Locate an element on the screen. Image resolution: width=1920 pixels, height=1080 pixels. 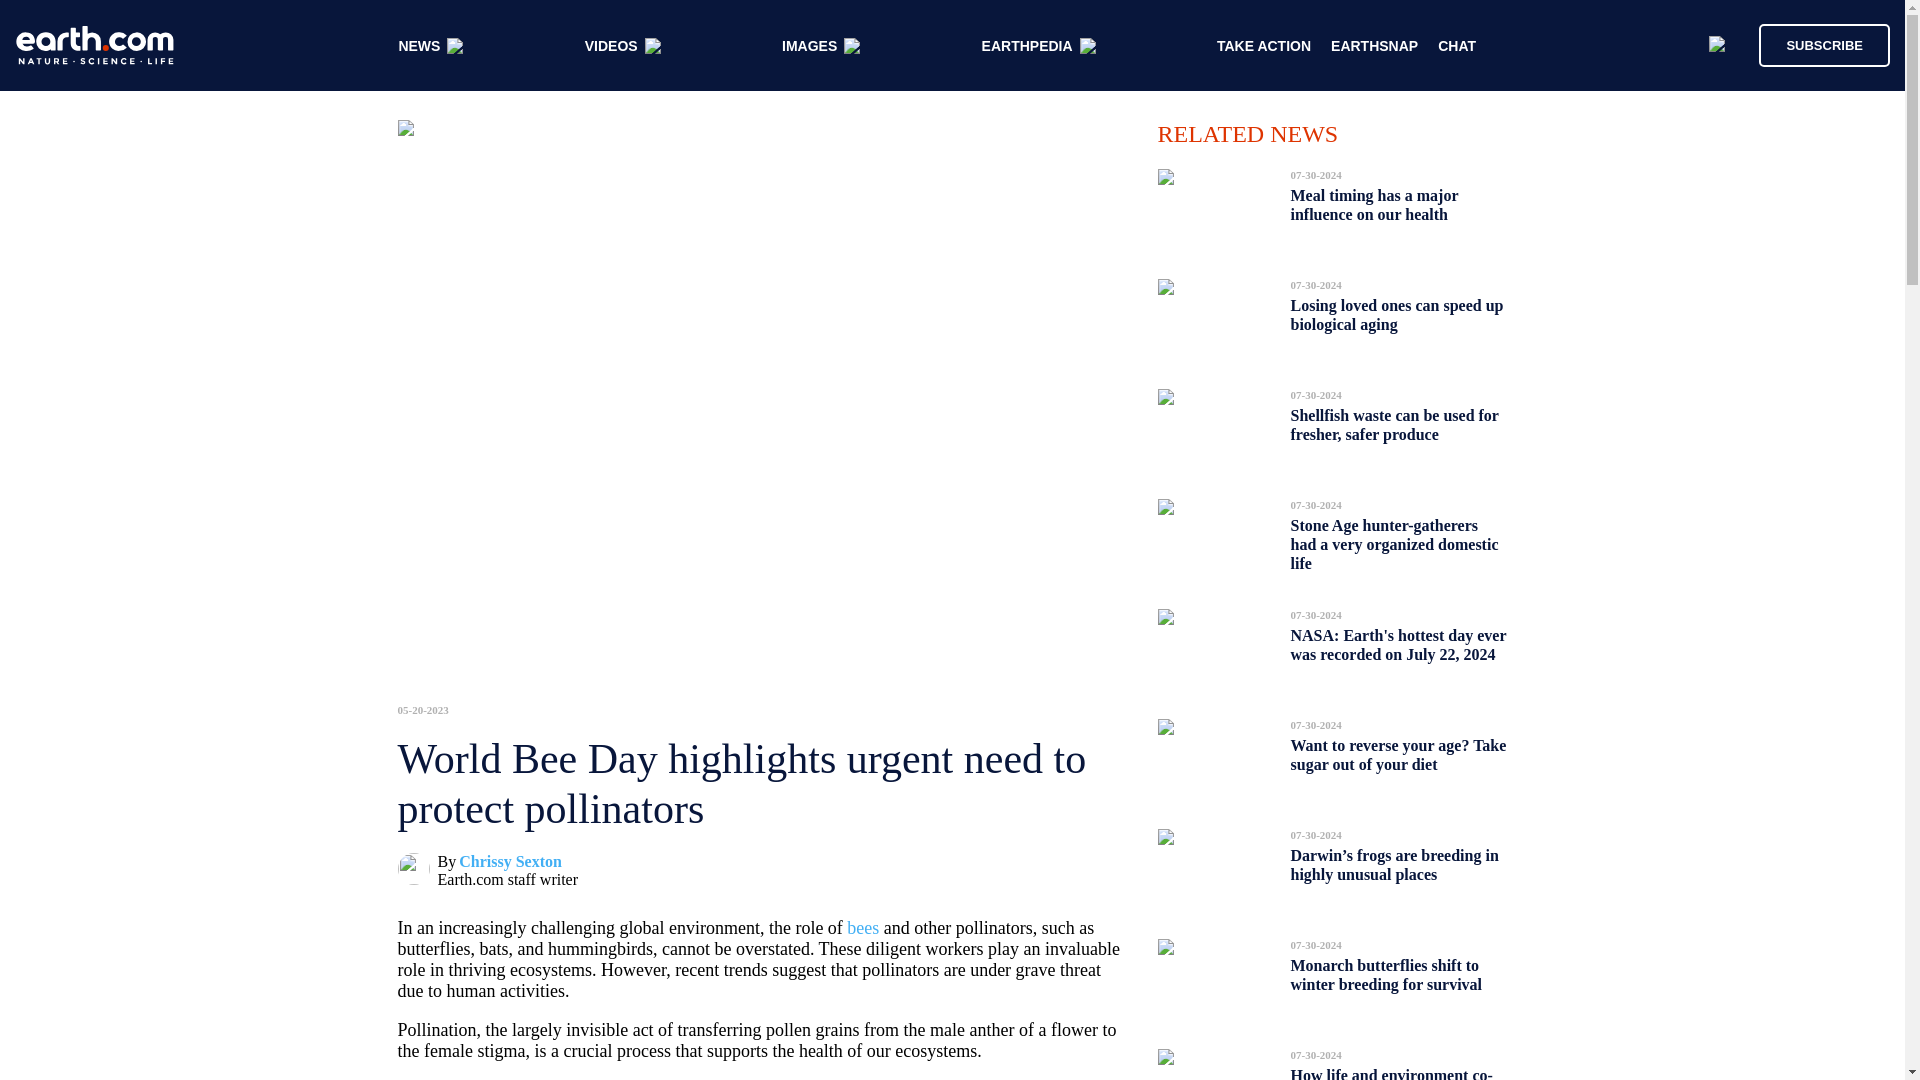
EARTHSNAP is located at coordinates (1374, 46).